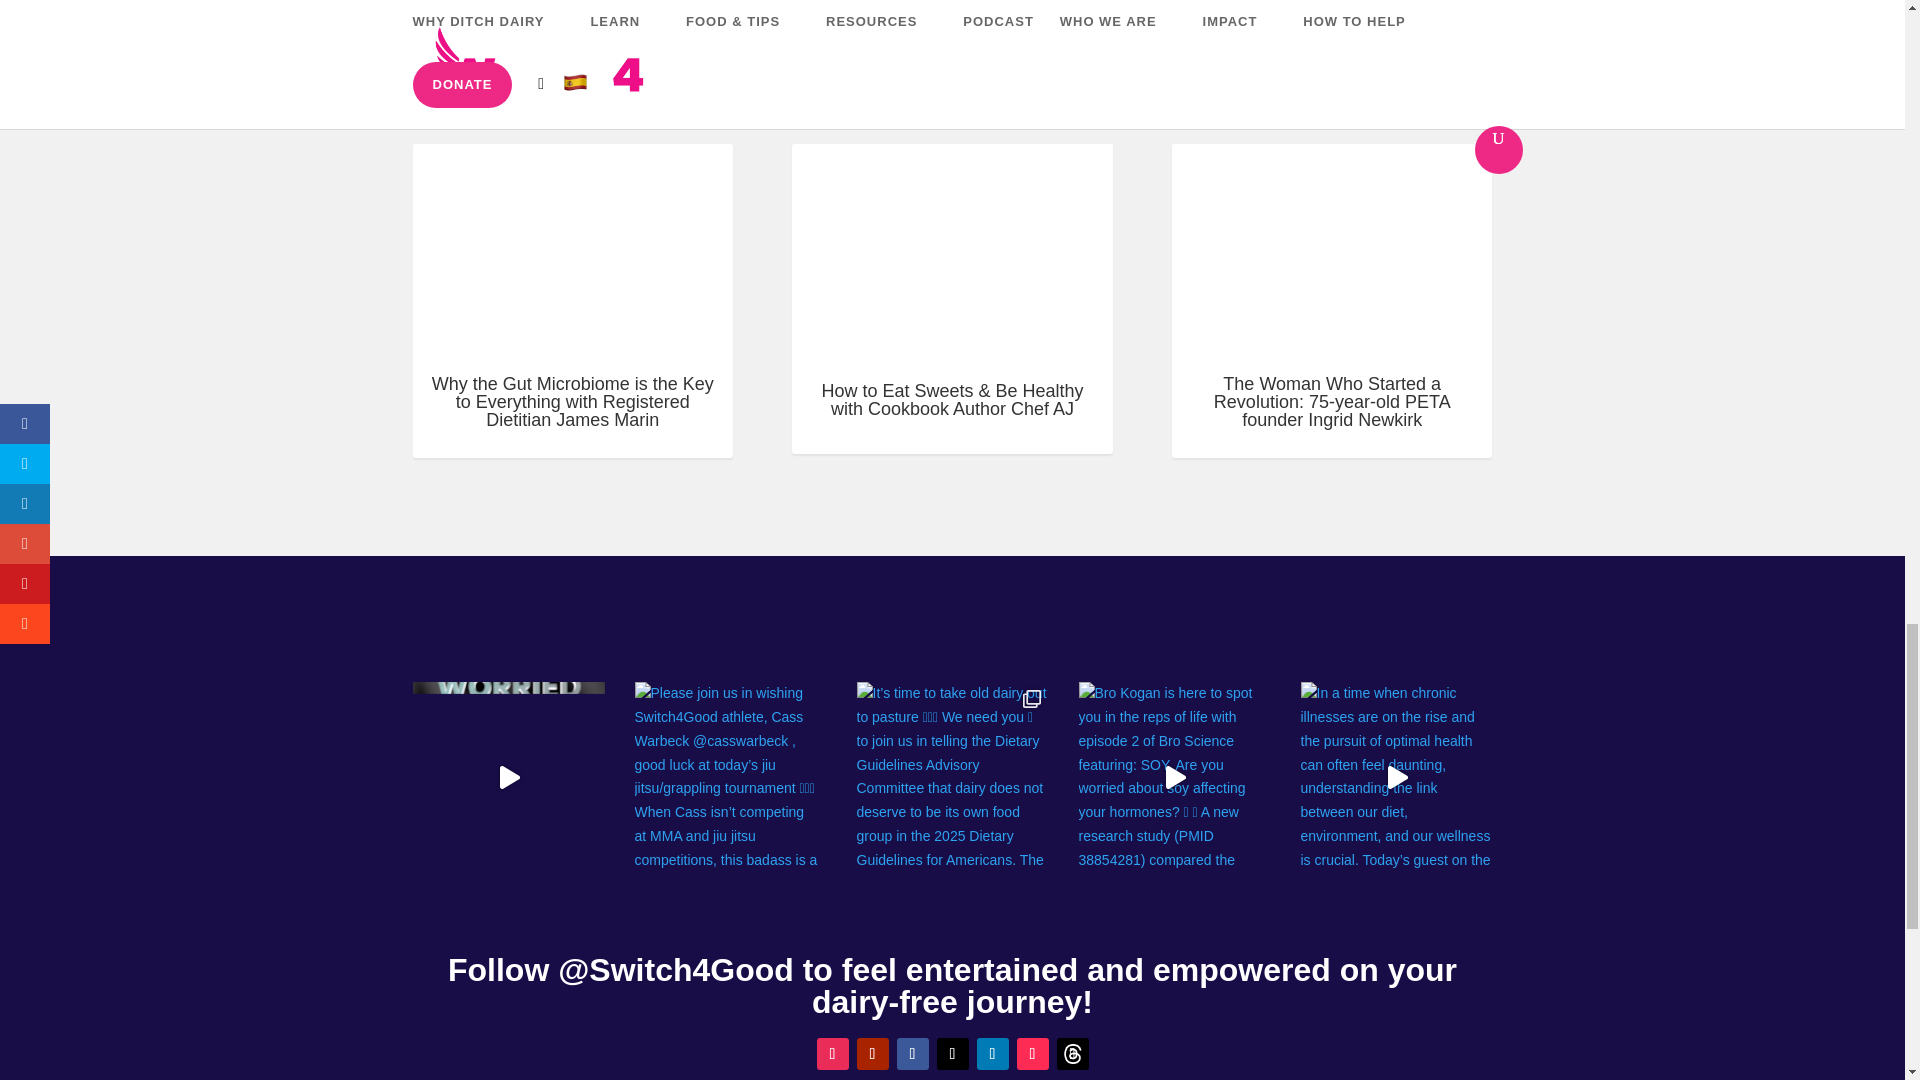  What do you see at coordinates (912, 1054) in the screenshot?
I see `Follow on Facebook` at bounding box center [912, 1054].